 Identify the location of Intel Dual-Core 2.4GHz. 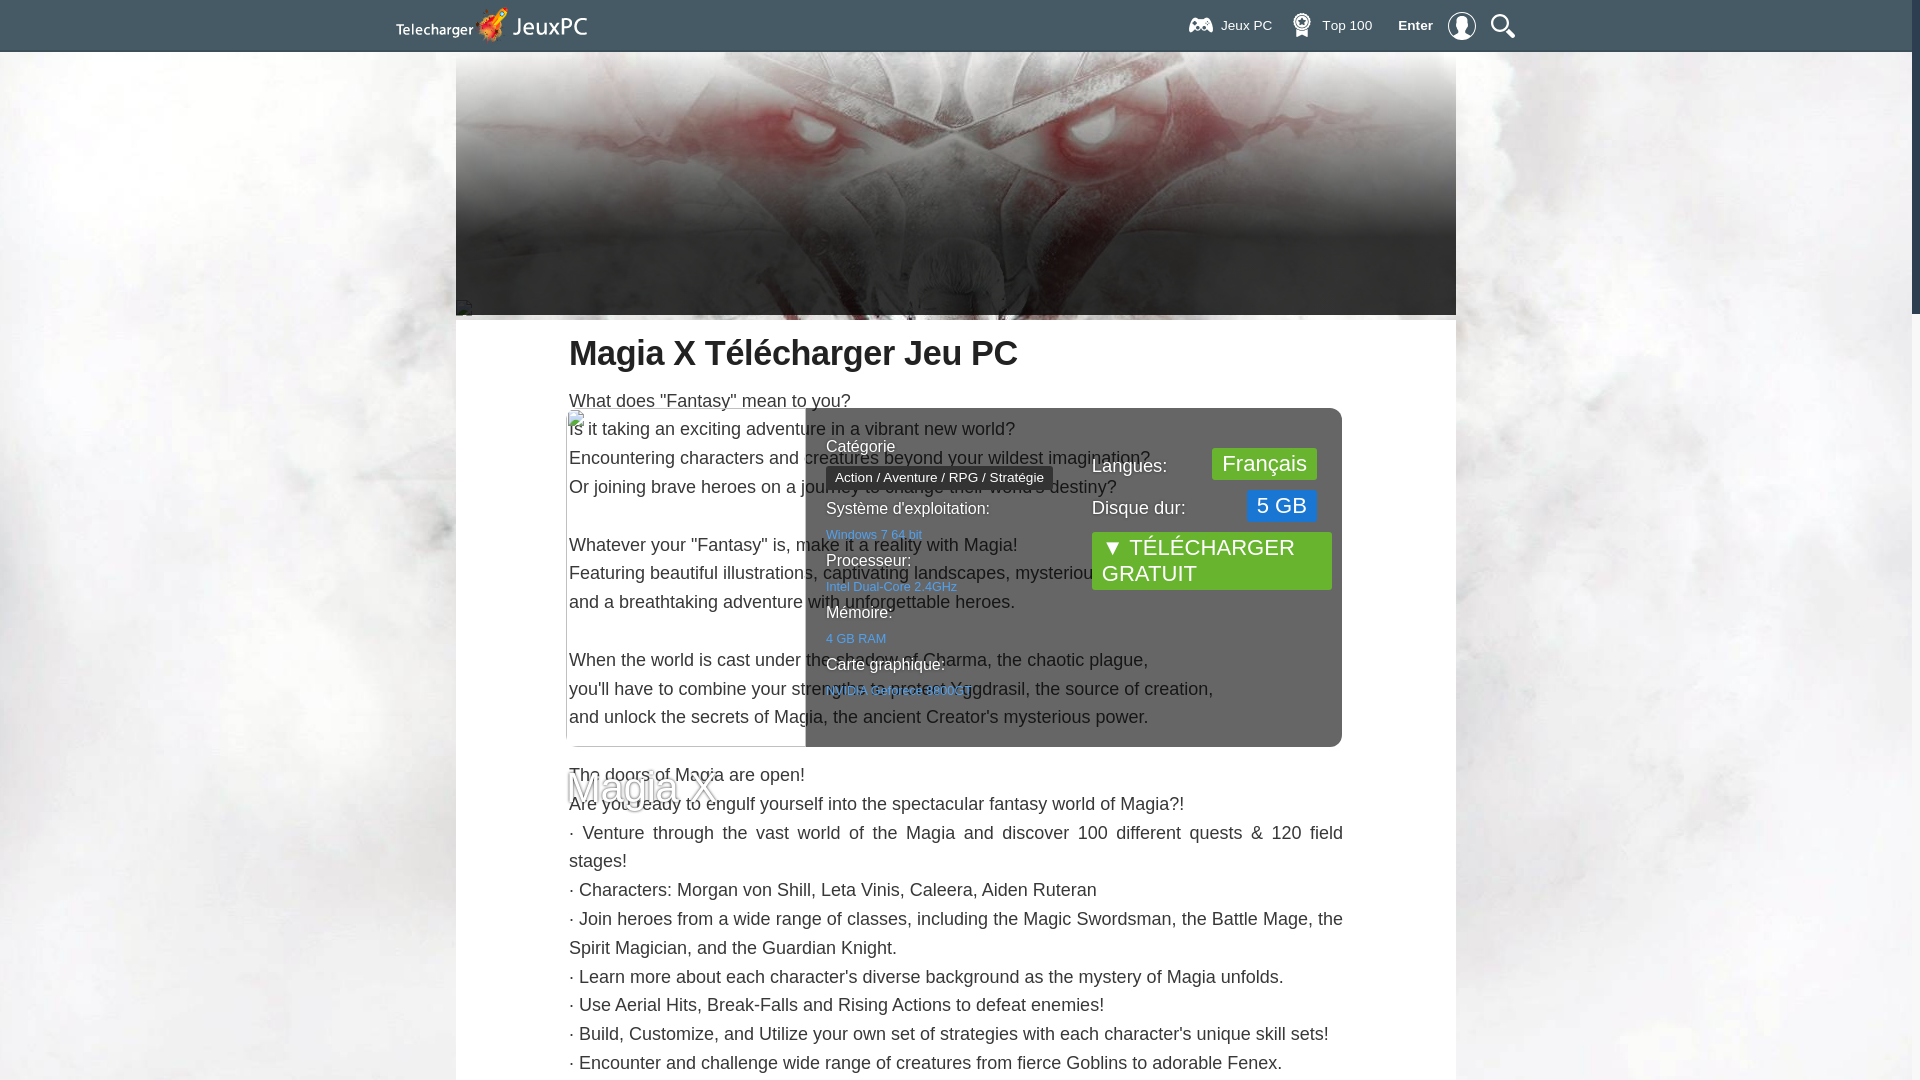
(890, 586).